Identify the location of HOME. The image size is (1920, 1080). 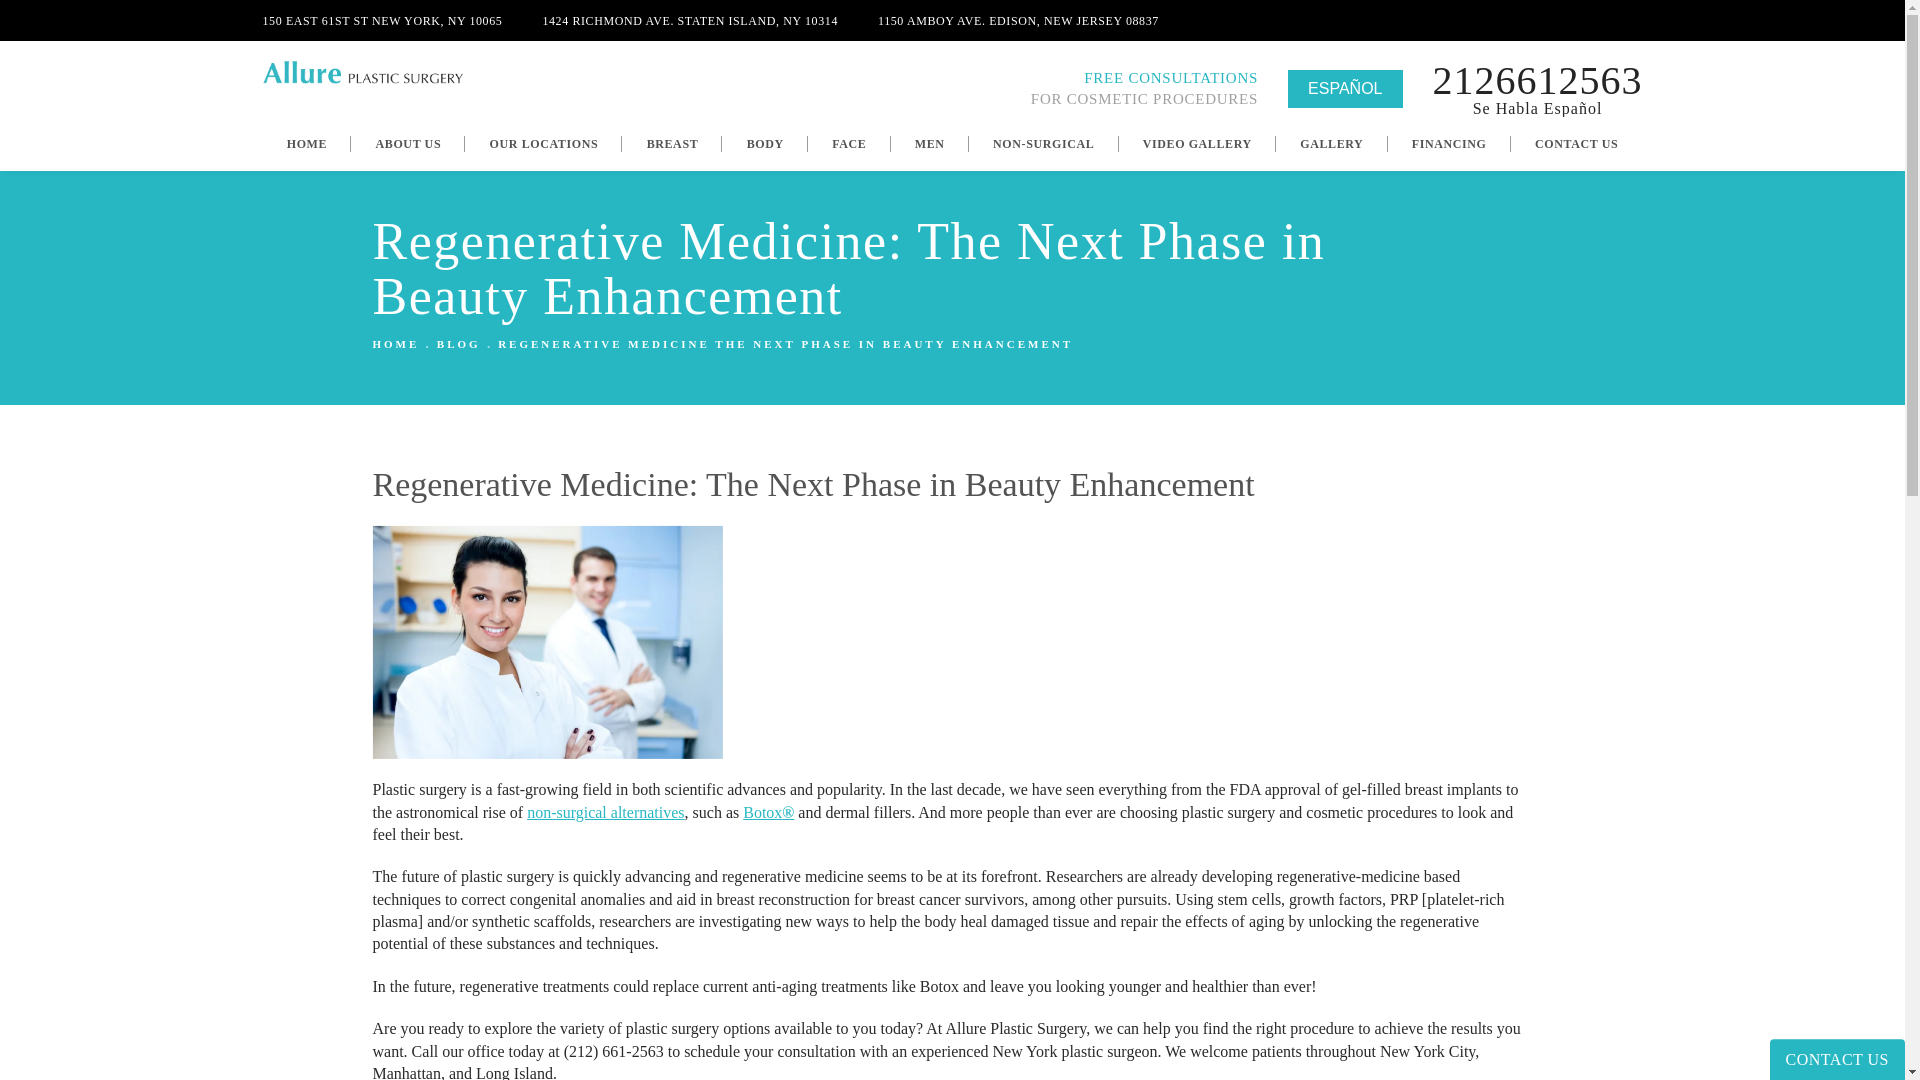
(306, 143).